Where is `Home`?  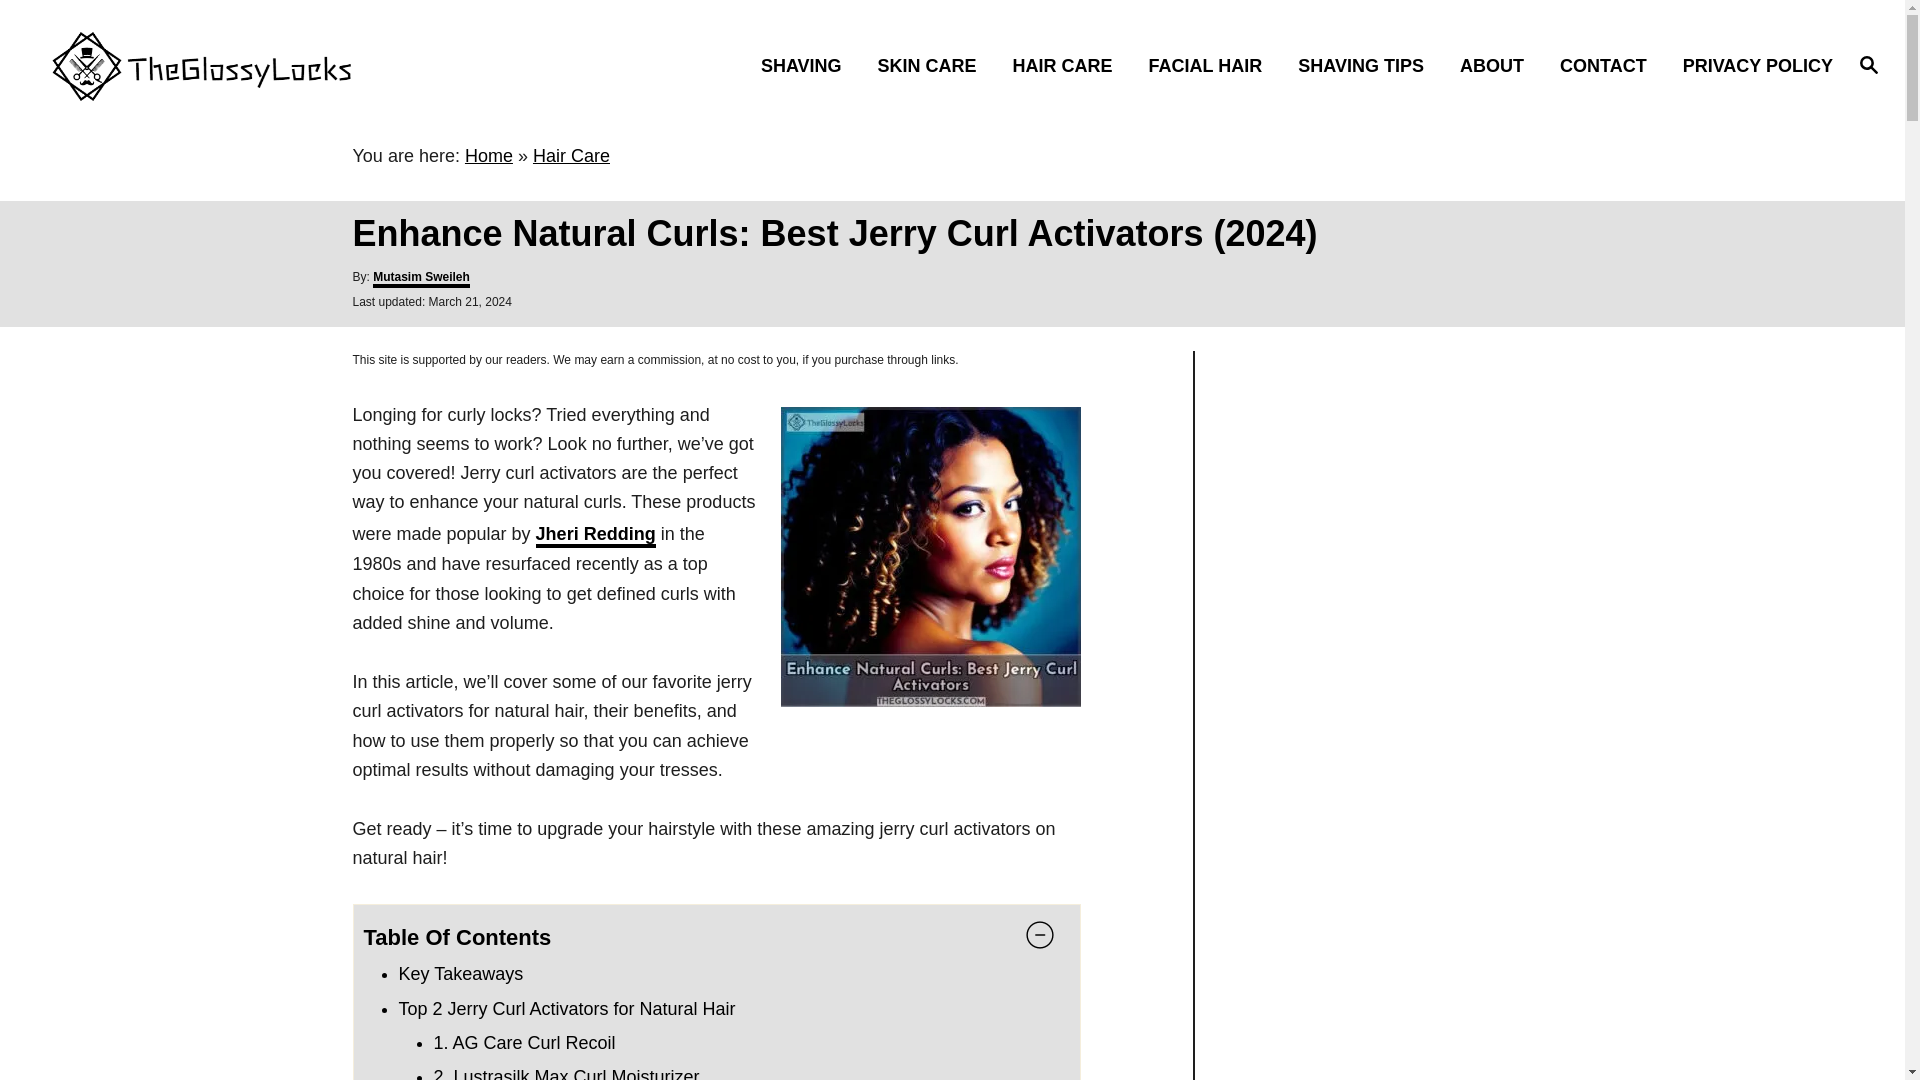 Home is located at coordinates (488, 156).